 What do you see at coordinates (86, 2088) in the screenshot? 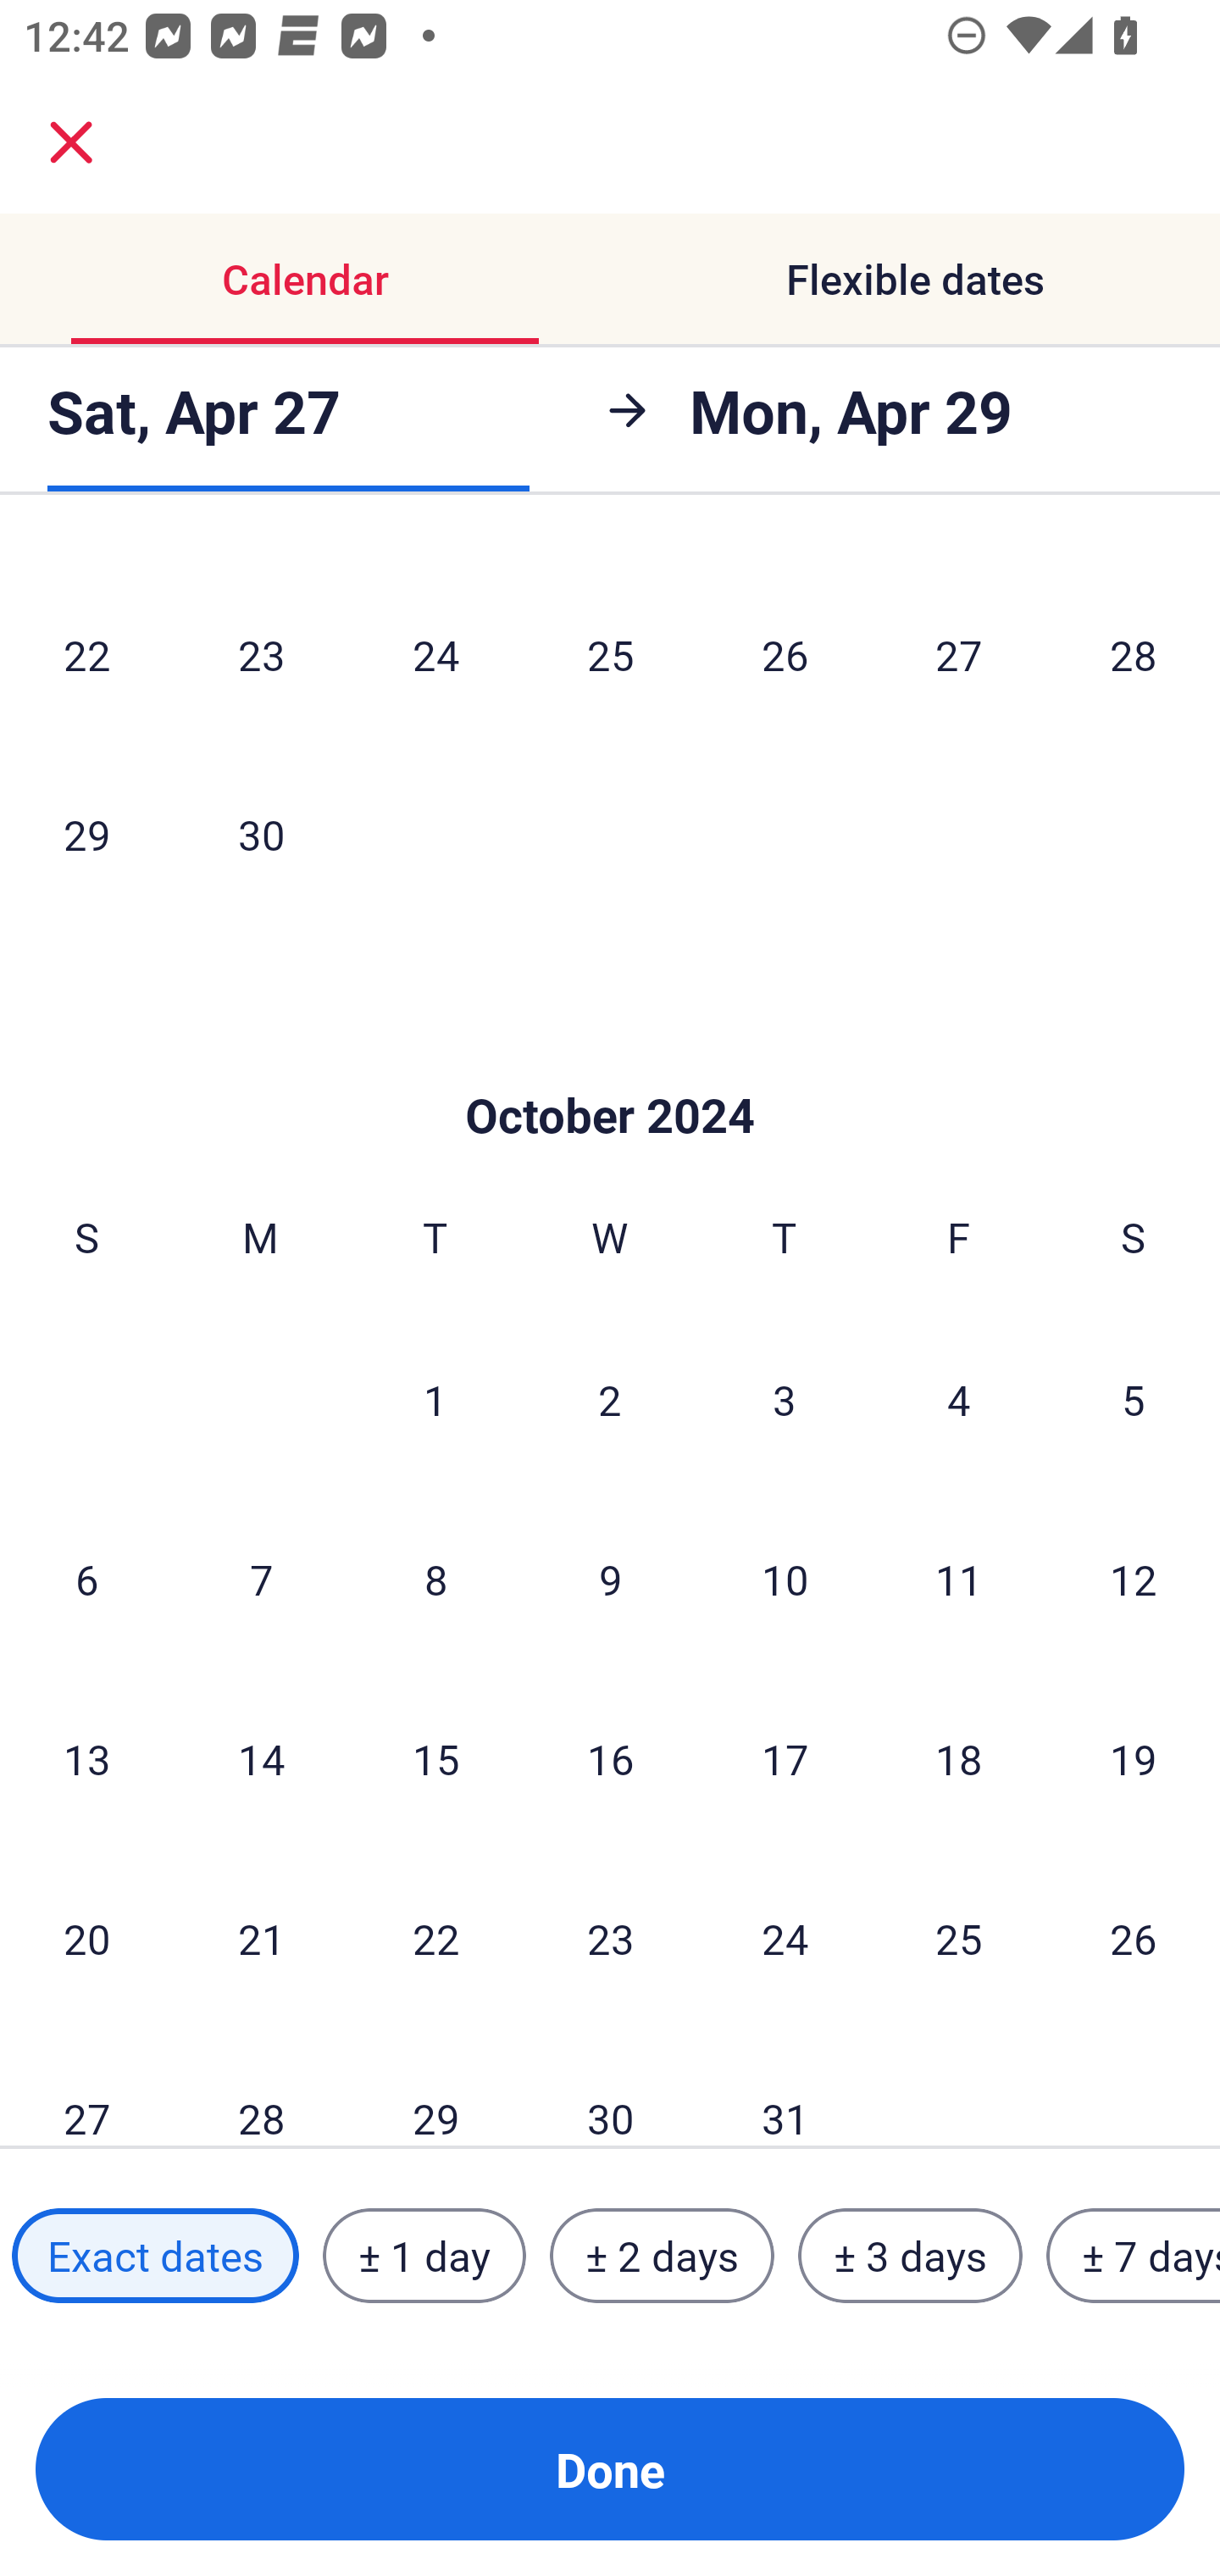
I see `27 Sunday, October 27, 2024` at bounding box center [86, 2088].